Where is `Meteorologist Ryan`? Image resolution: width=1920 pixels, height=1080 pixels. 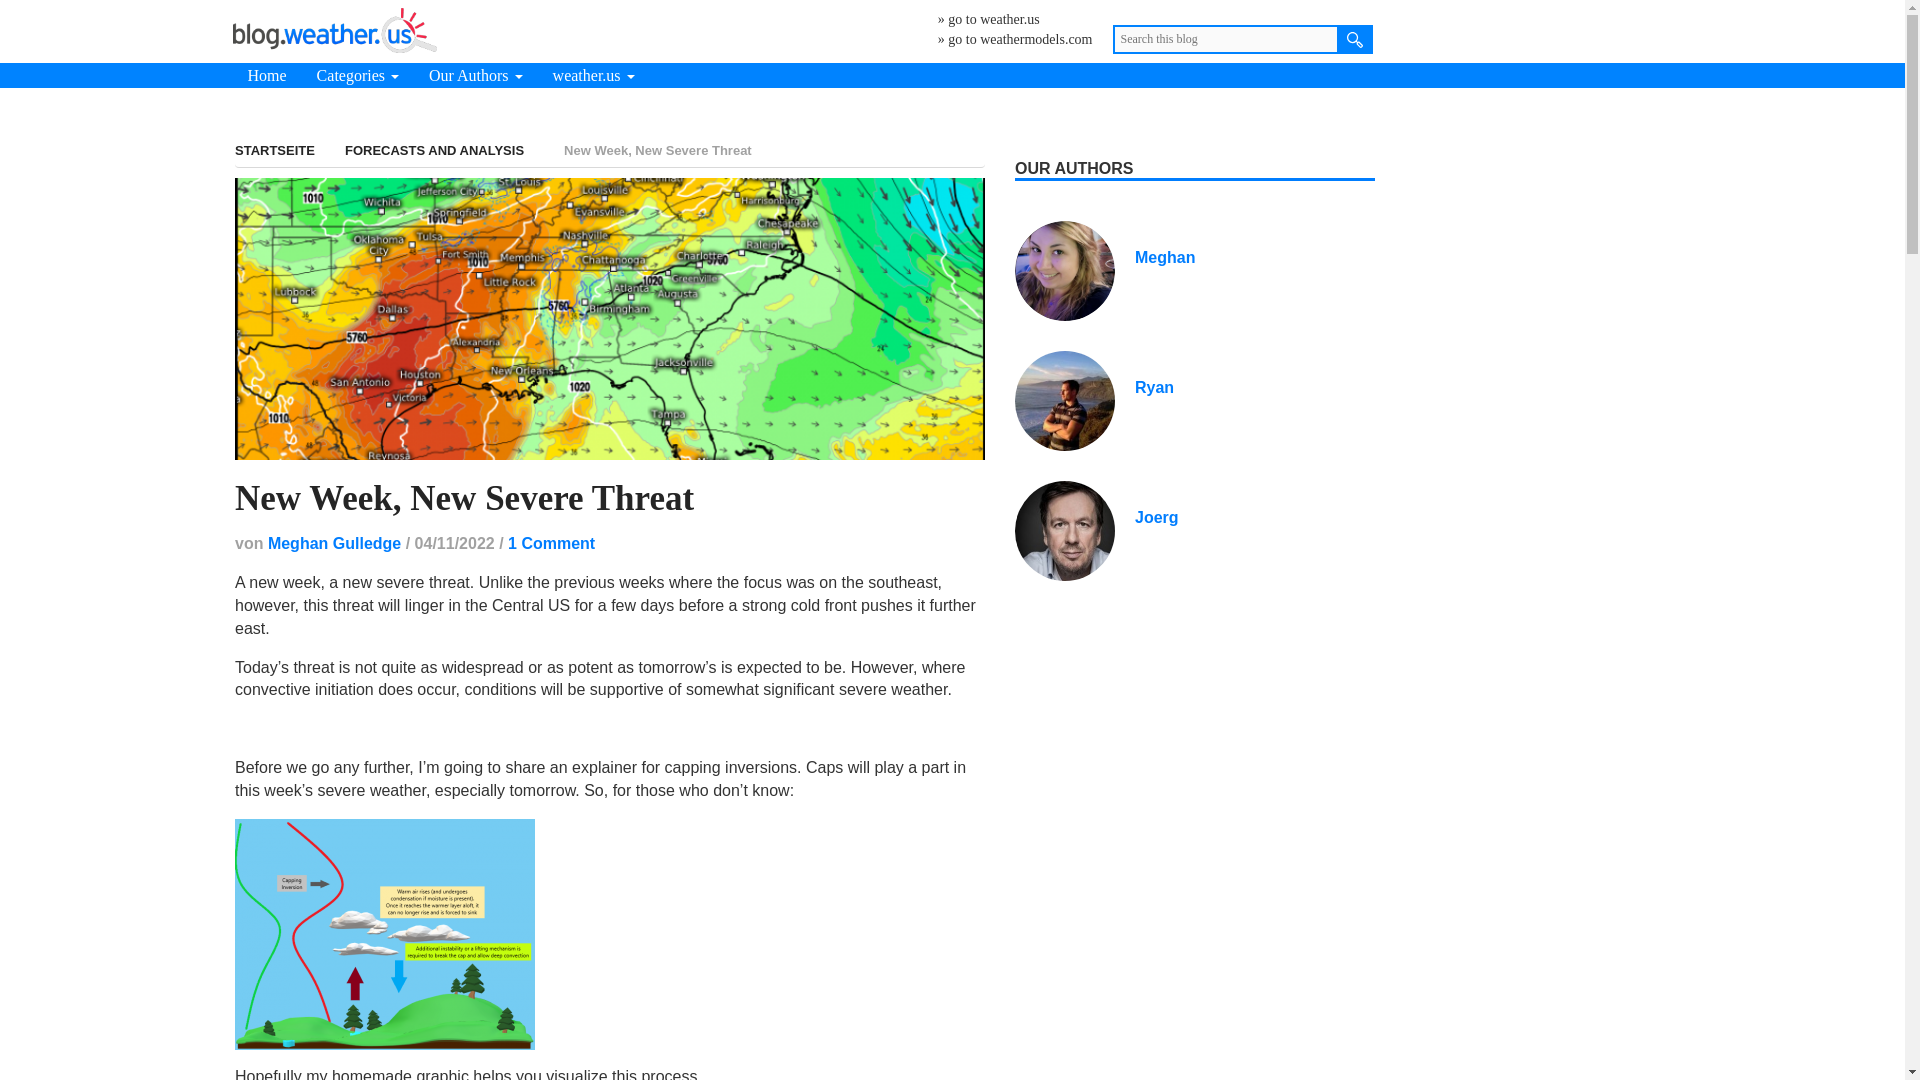
Meteorologist Ryan is located at coordinates (1065, 399).